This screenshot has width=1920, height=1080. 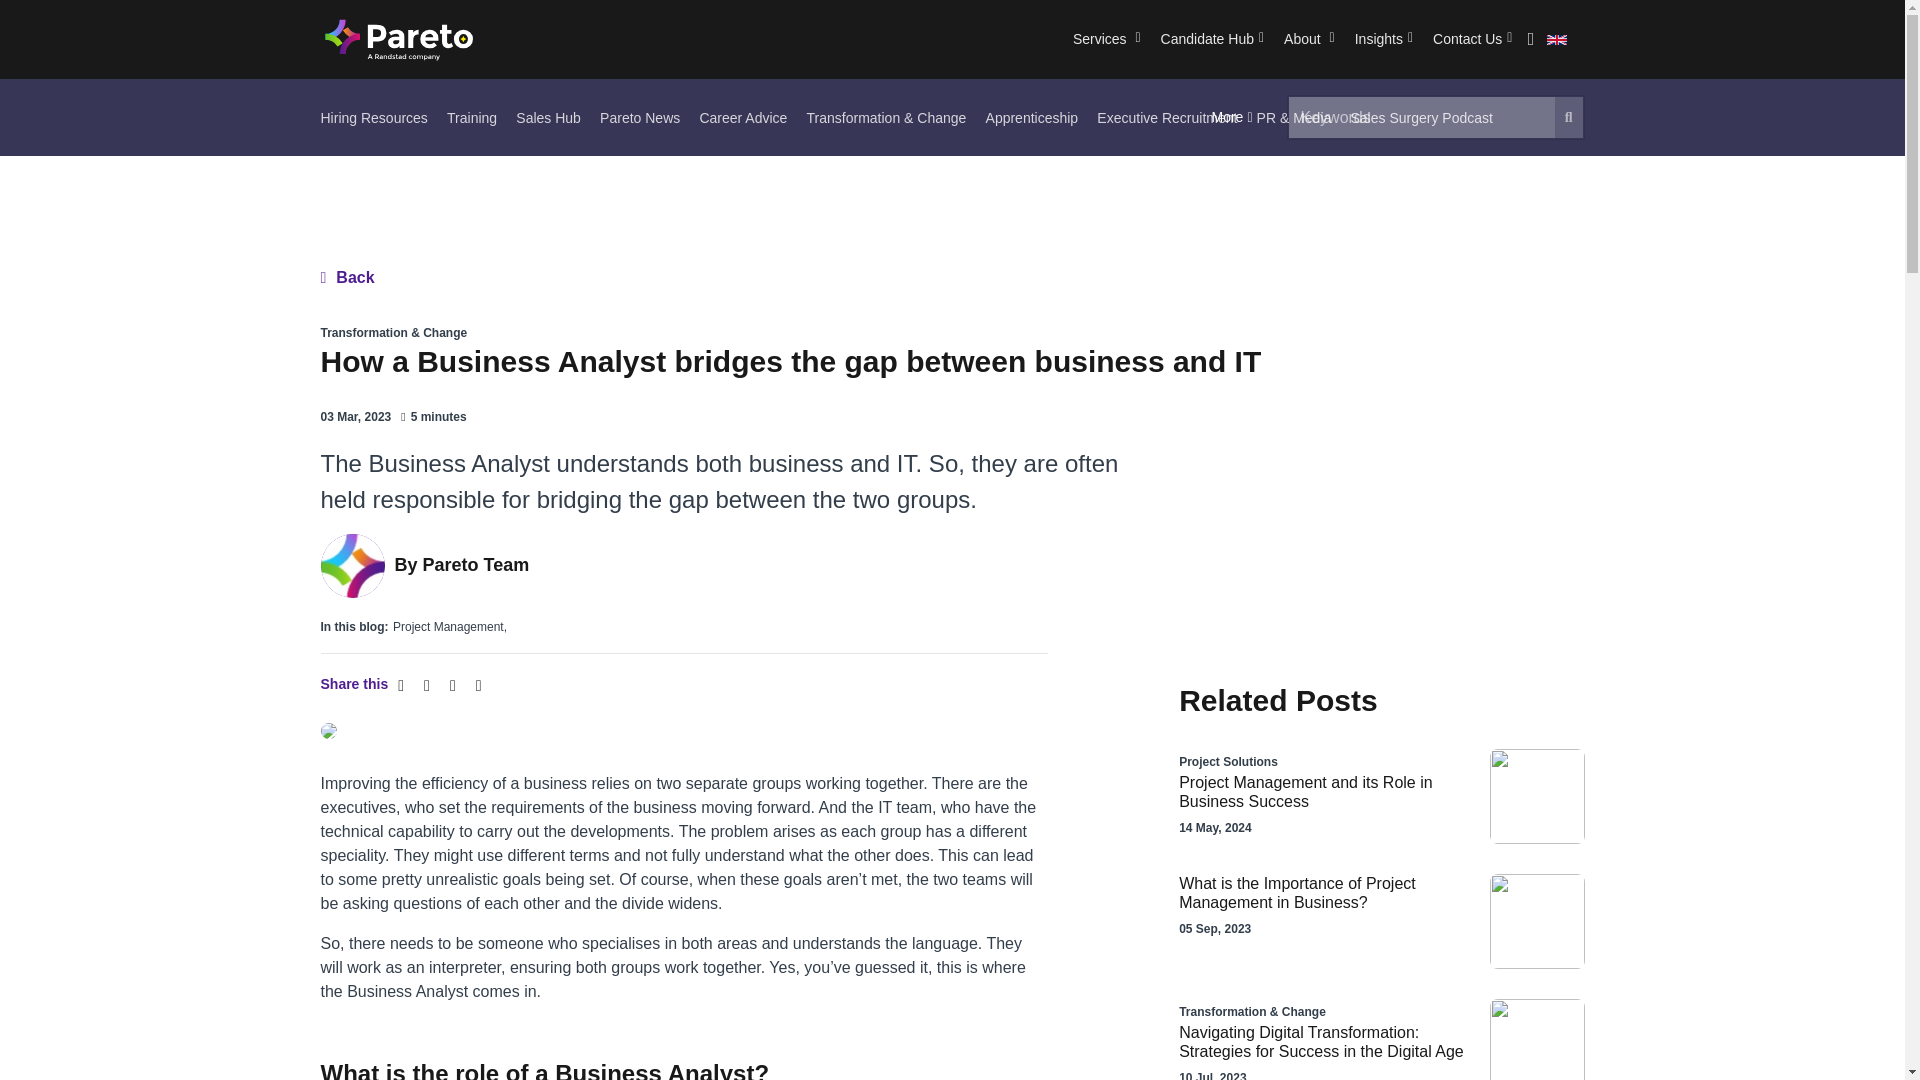 What do you see at coordinates (1310, 39) in the screenshot?
I see `About` at bounding box center [1310, 39].